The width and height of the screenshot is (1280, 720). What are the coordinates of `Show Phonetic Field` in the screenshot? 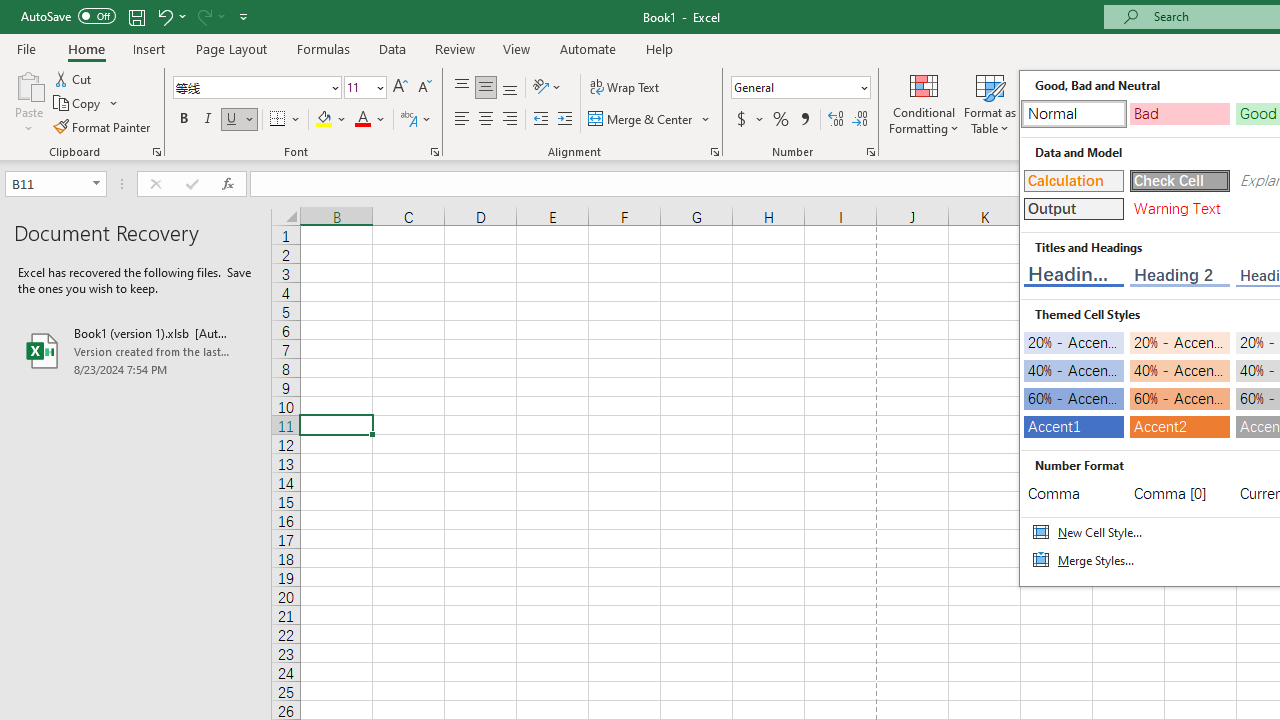 It's located at (416, 120).